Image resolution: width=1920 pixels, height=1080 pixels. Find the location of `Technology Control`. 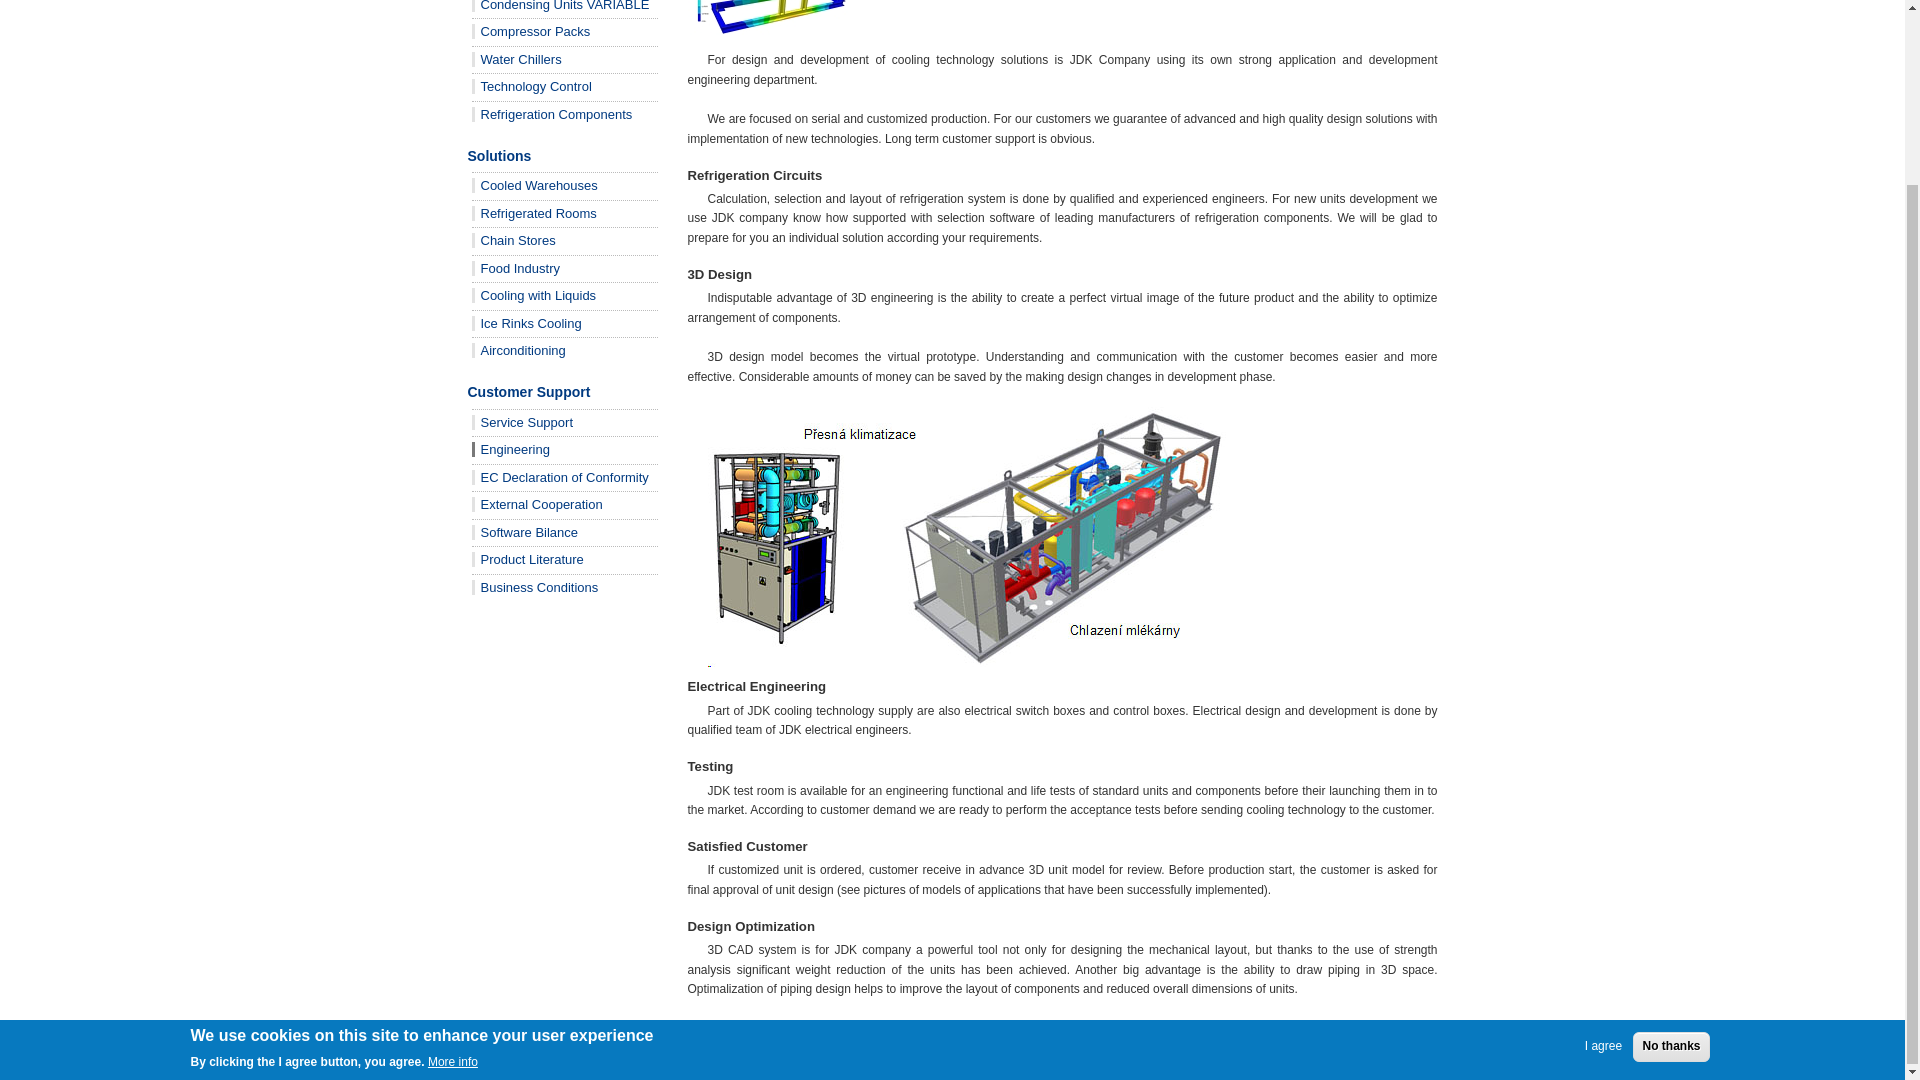

Technology Control is located at coordinates (532, 86).